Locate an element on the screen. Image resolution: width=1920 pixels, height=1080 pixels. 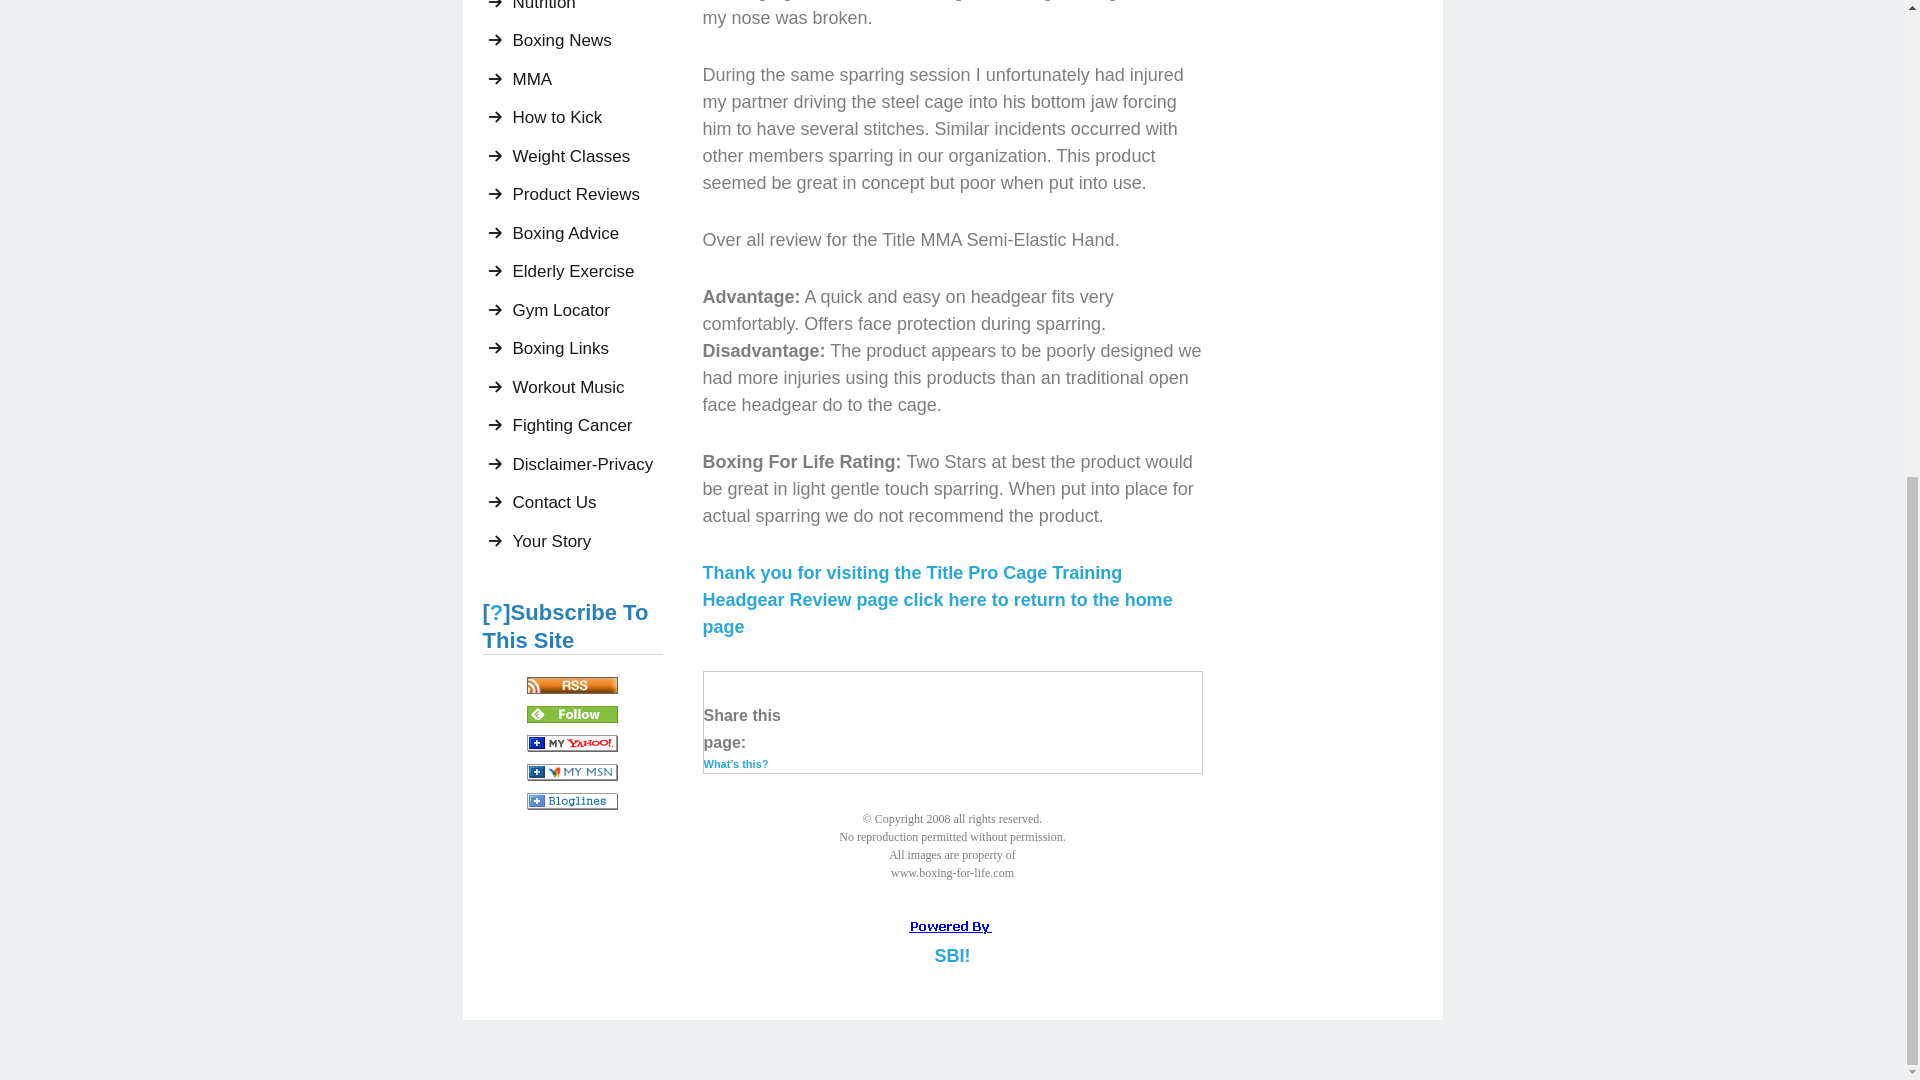
Boxing News is located at coordinates (587, 40).